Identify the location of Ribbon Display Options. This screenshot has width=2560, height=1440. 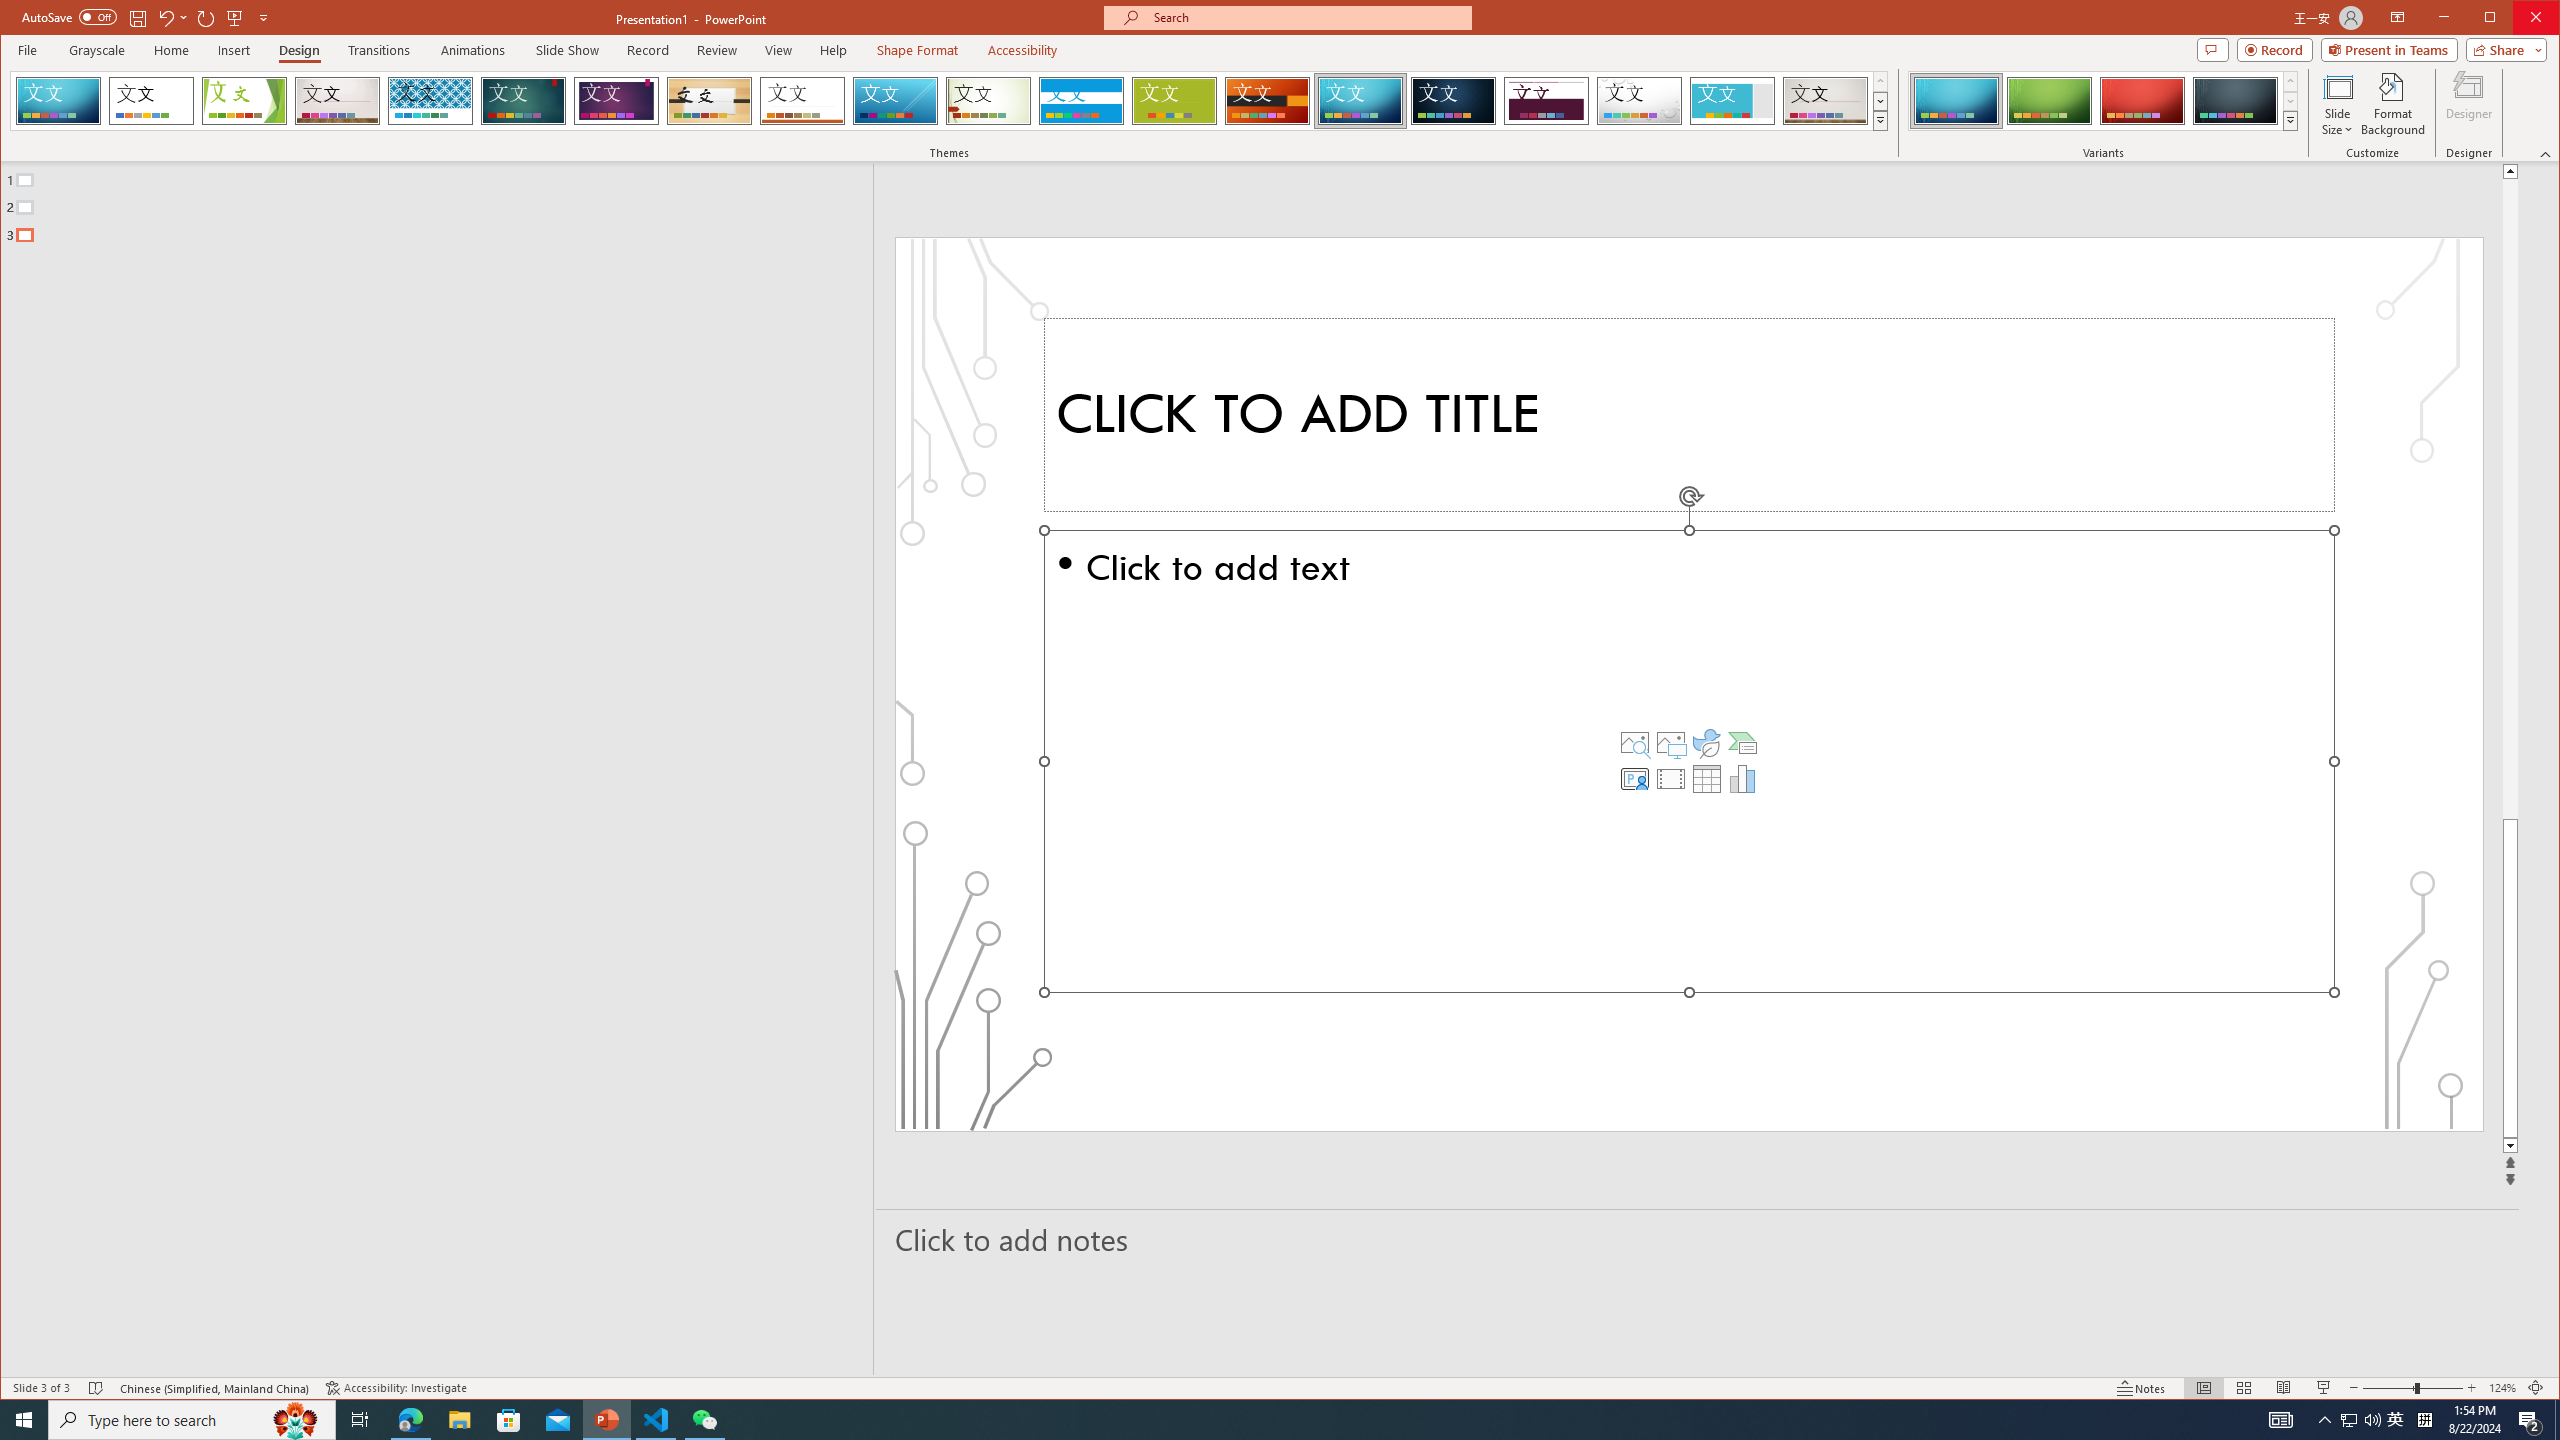
(2398, 18).